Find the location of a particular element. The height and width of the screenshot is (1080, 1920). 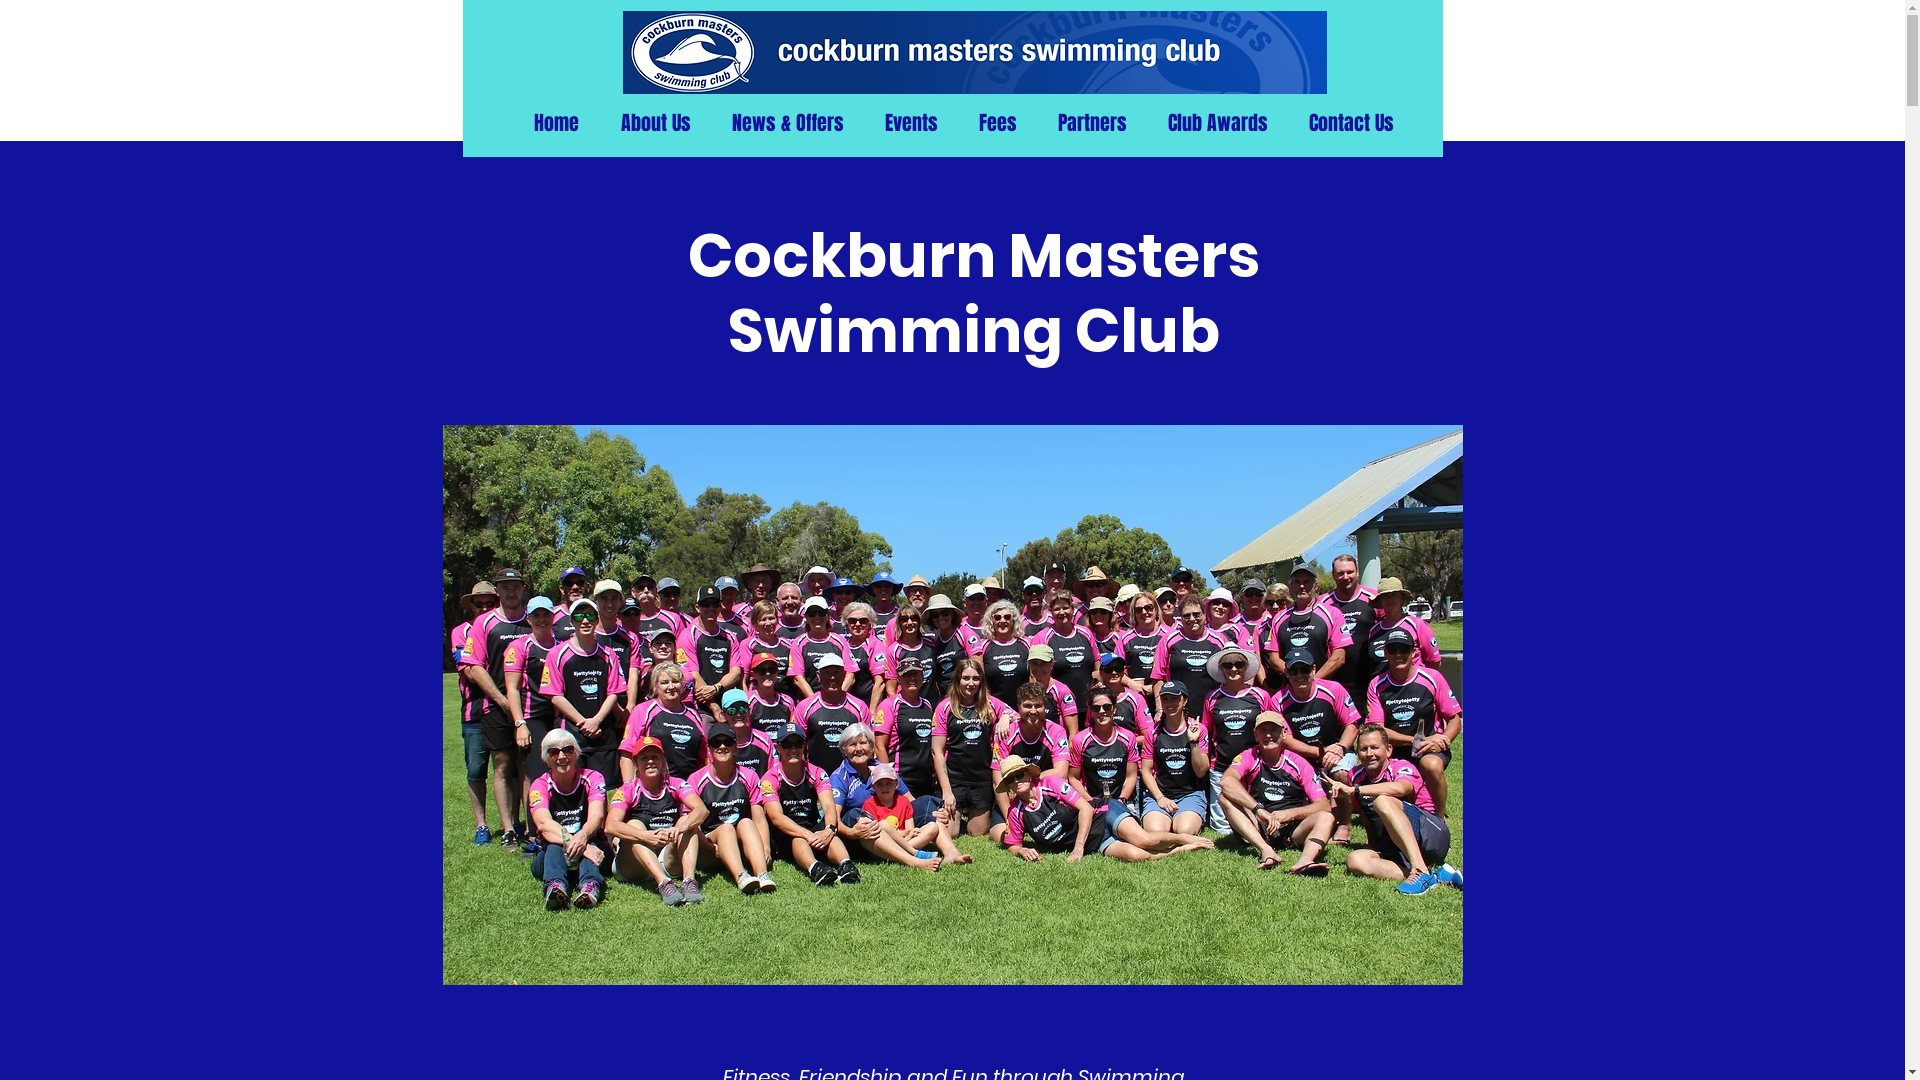

Events is located at coordinates (911, 124).